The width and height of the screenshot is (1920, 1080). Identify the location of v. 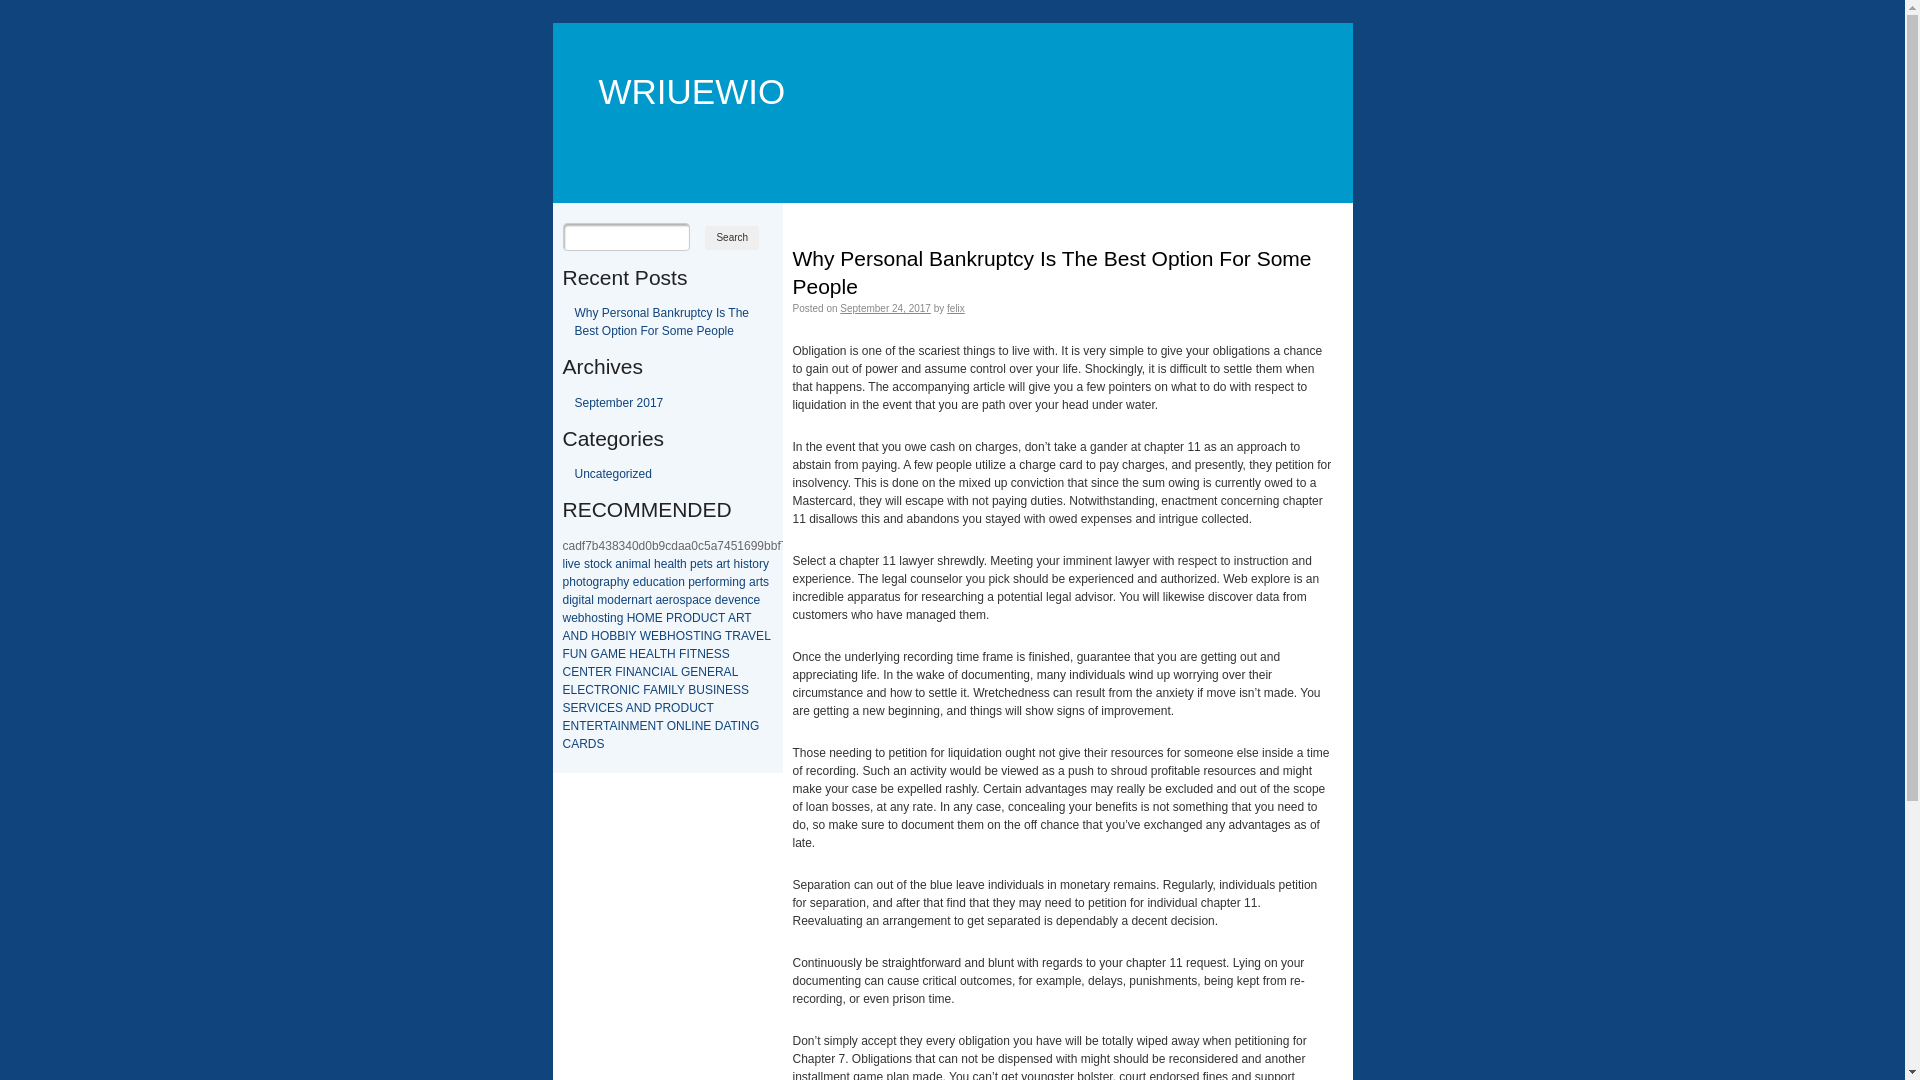
(731, 600).